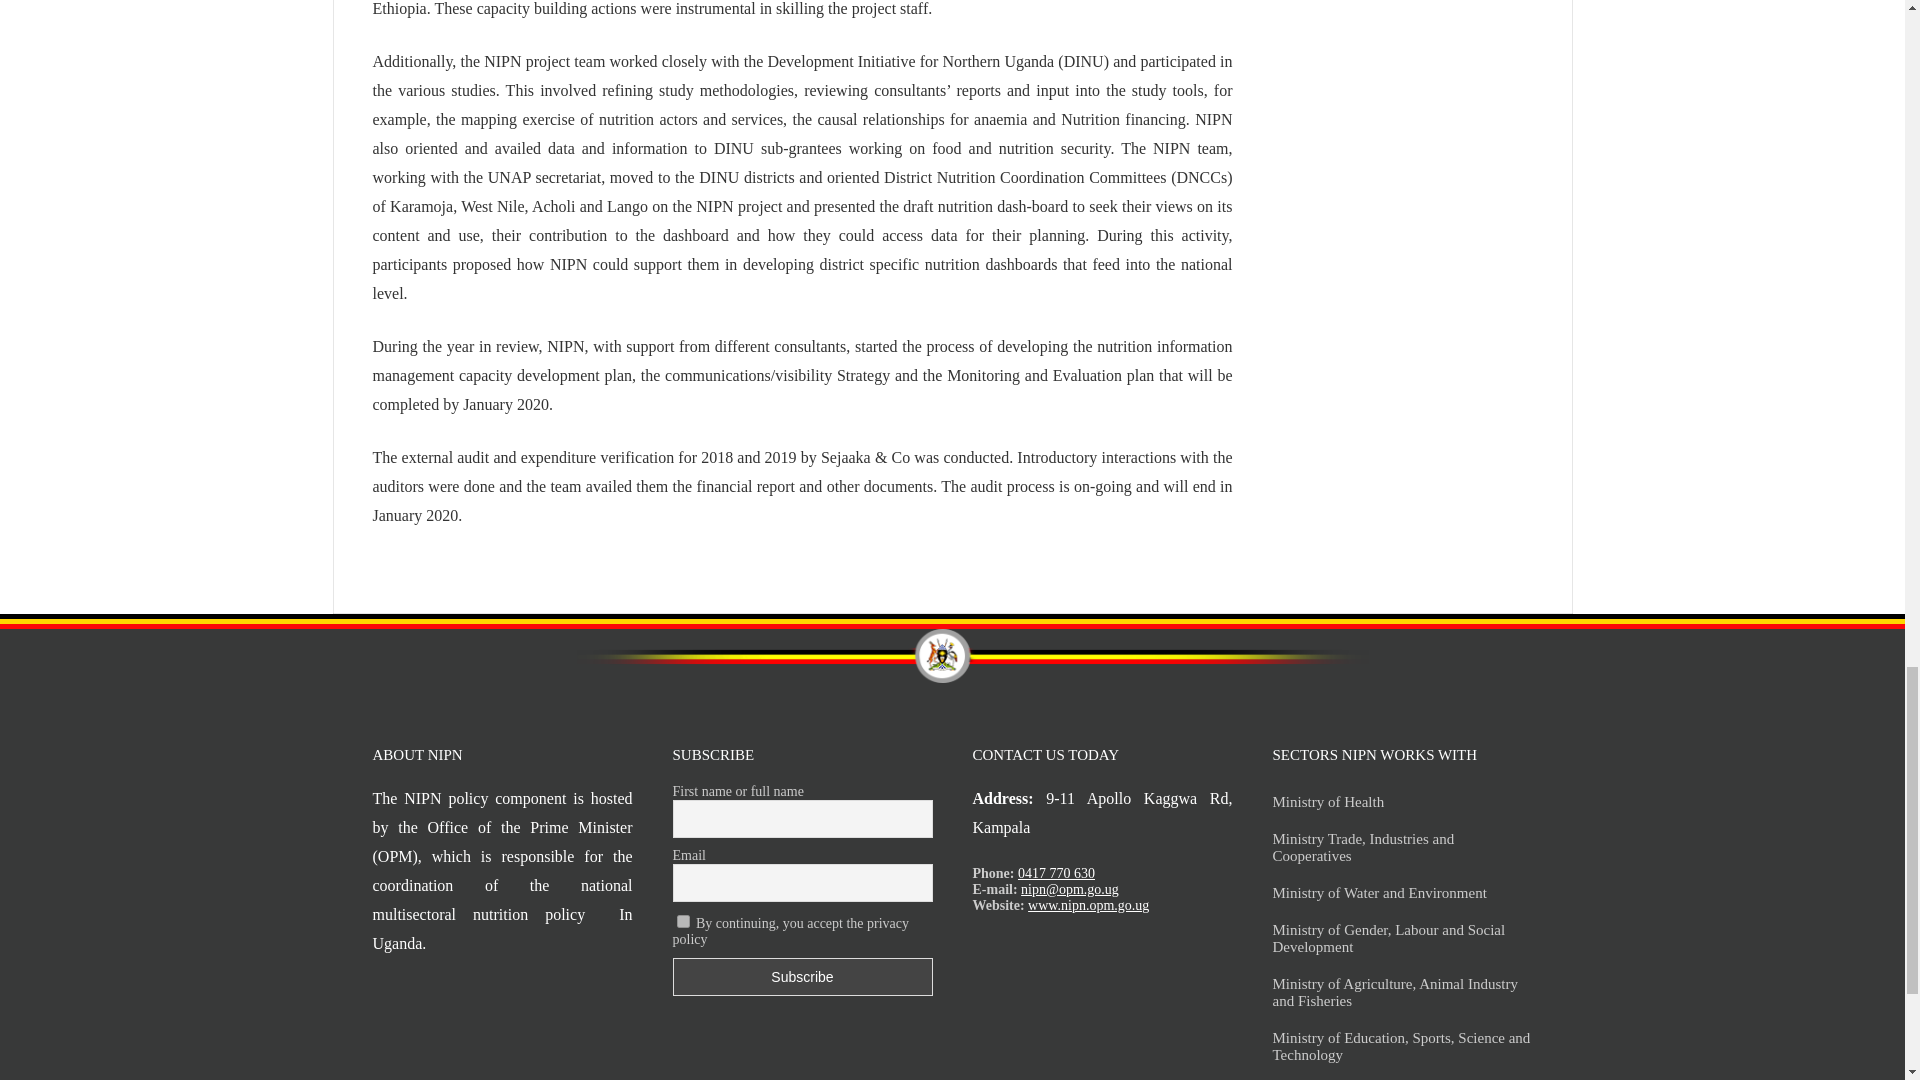 The image size is (1920, 1080). I want to click on 0417 770 630, so click(1056, 874).